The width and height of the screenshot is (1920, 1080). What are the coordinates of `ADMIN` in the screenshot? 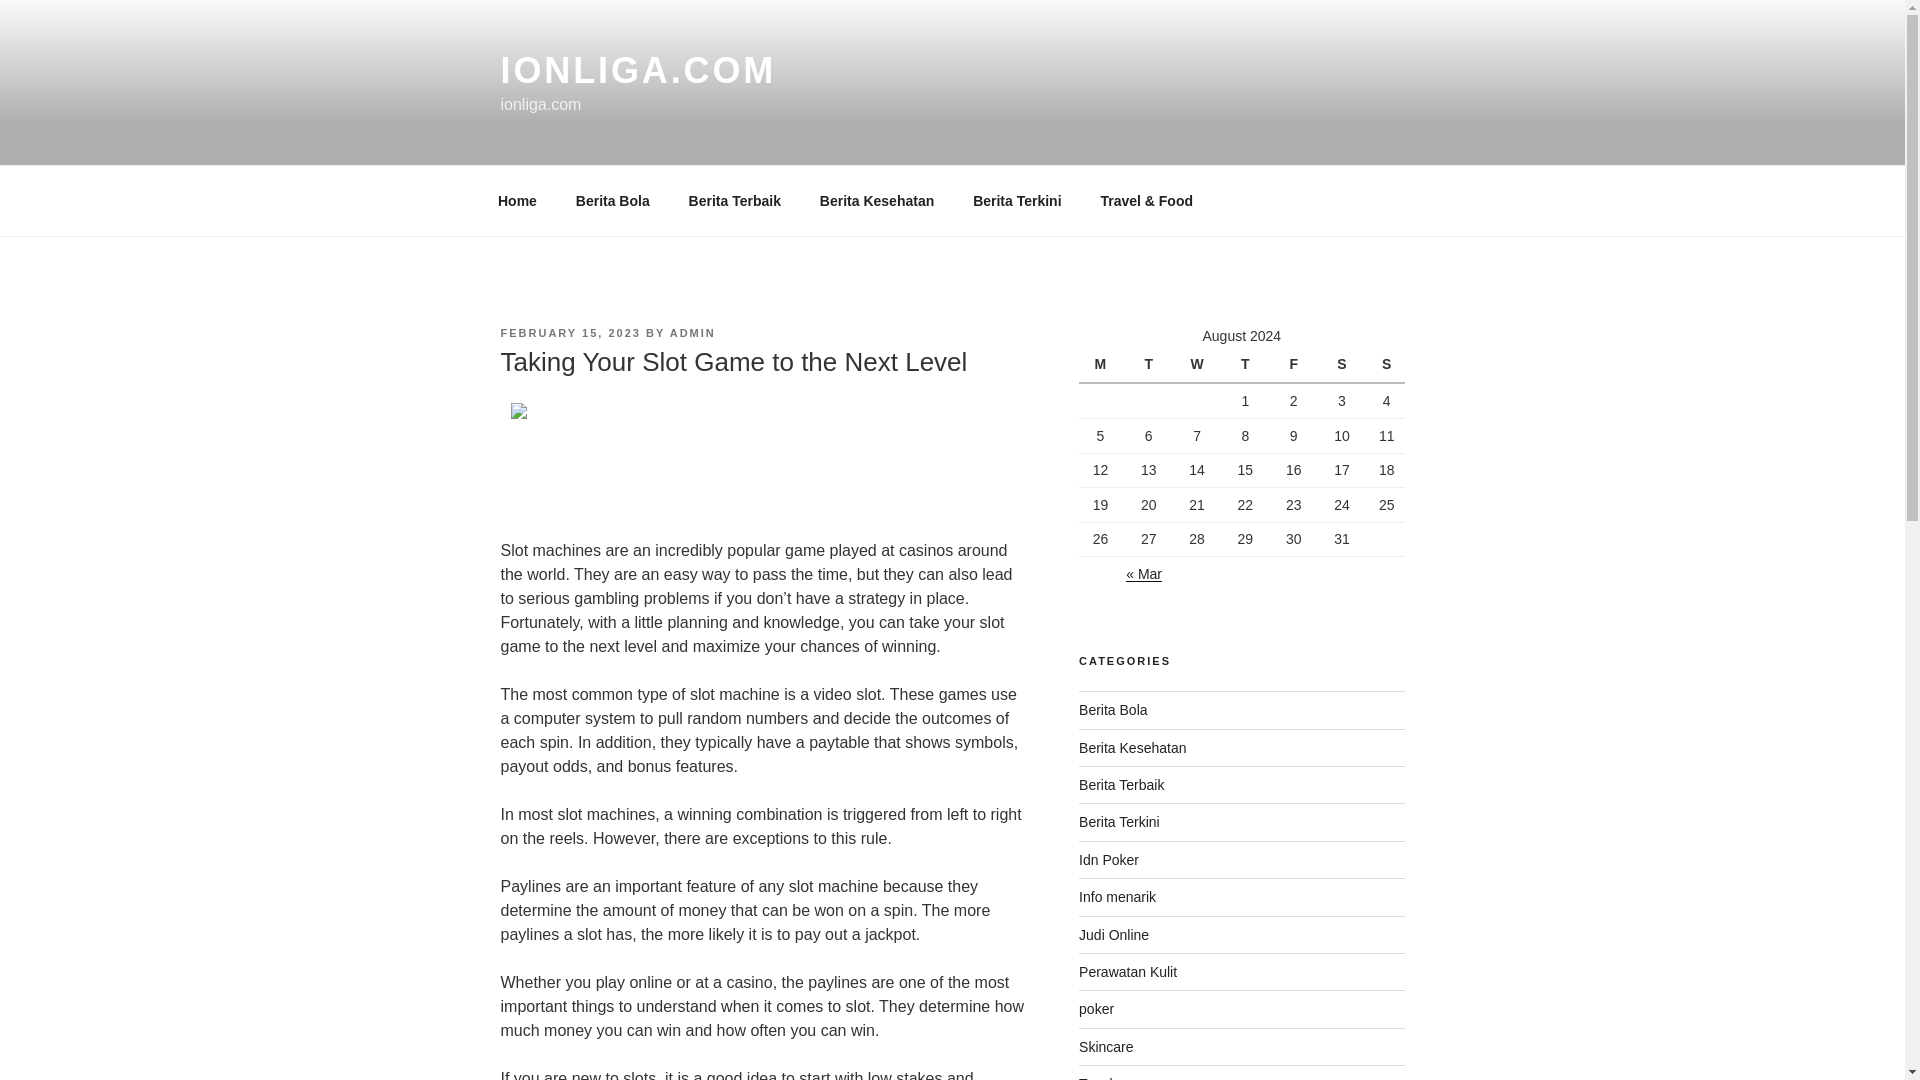 It's located at (693, 333).